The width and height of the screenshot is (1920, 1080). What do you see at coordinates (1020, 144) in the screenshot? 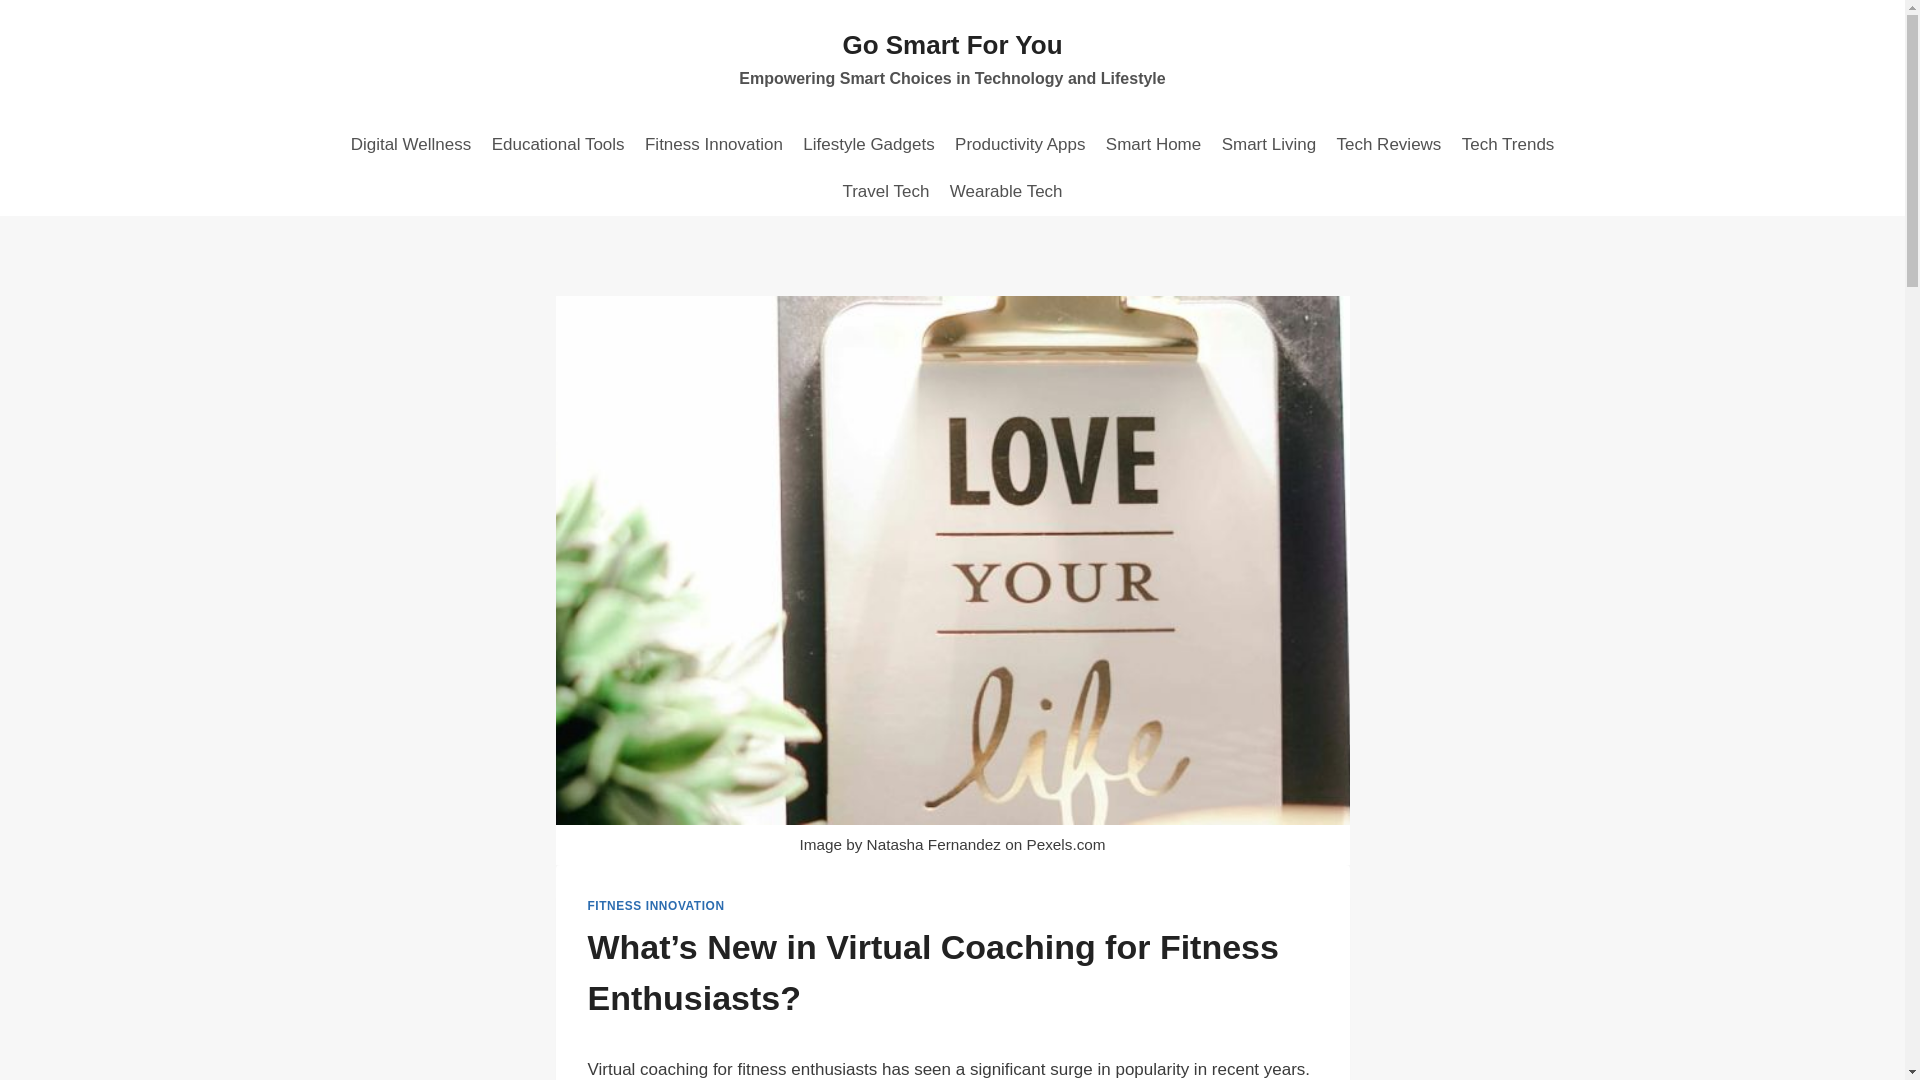
I see `Productivity Apps` at bounding box center [1020, 144].